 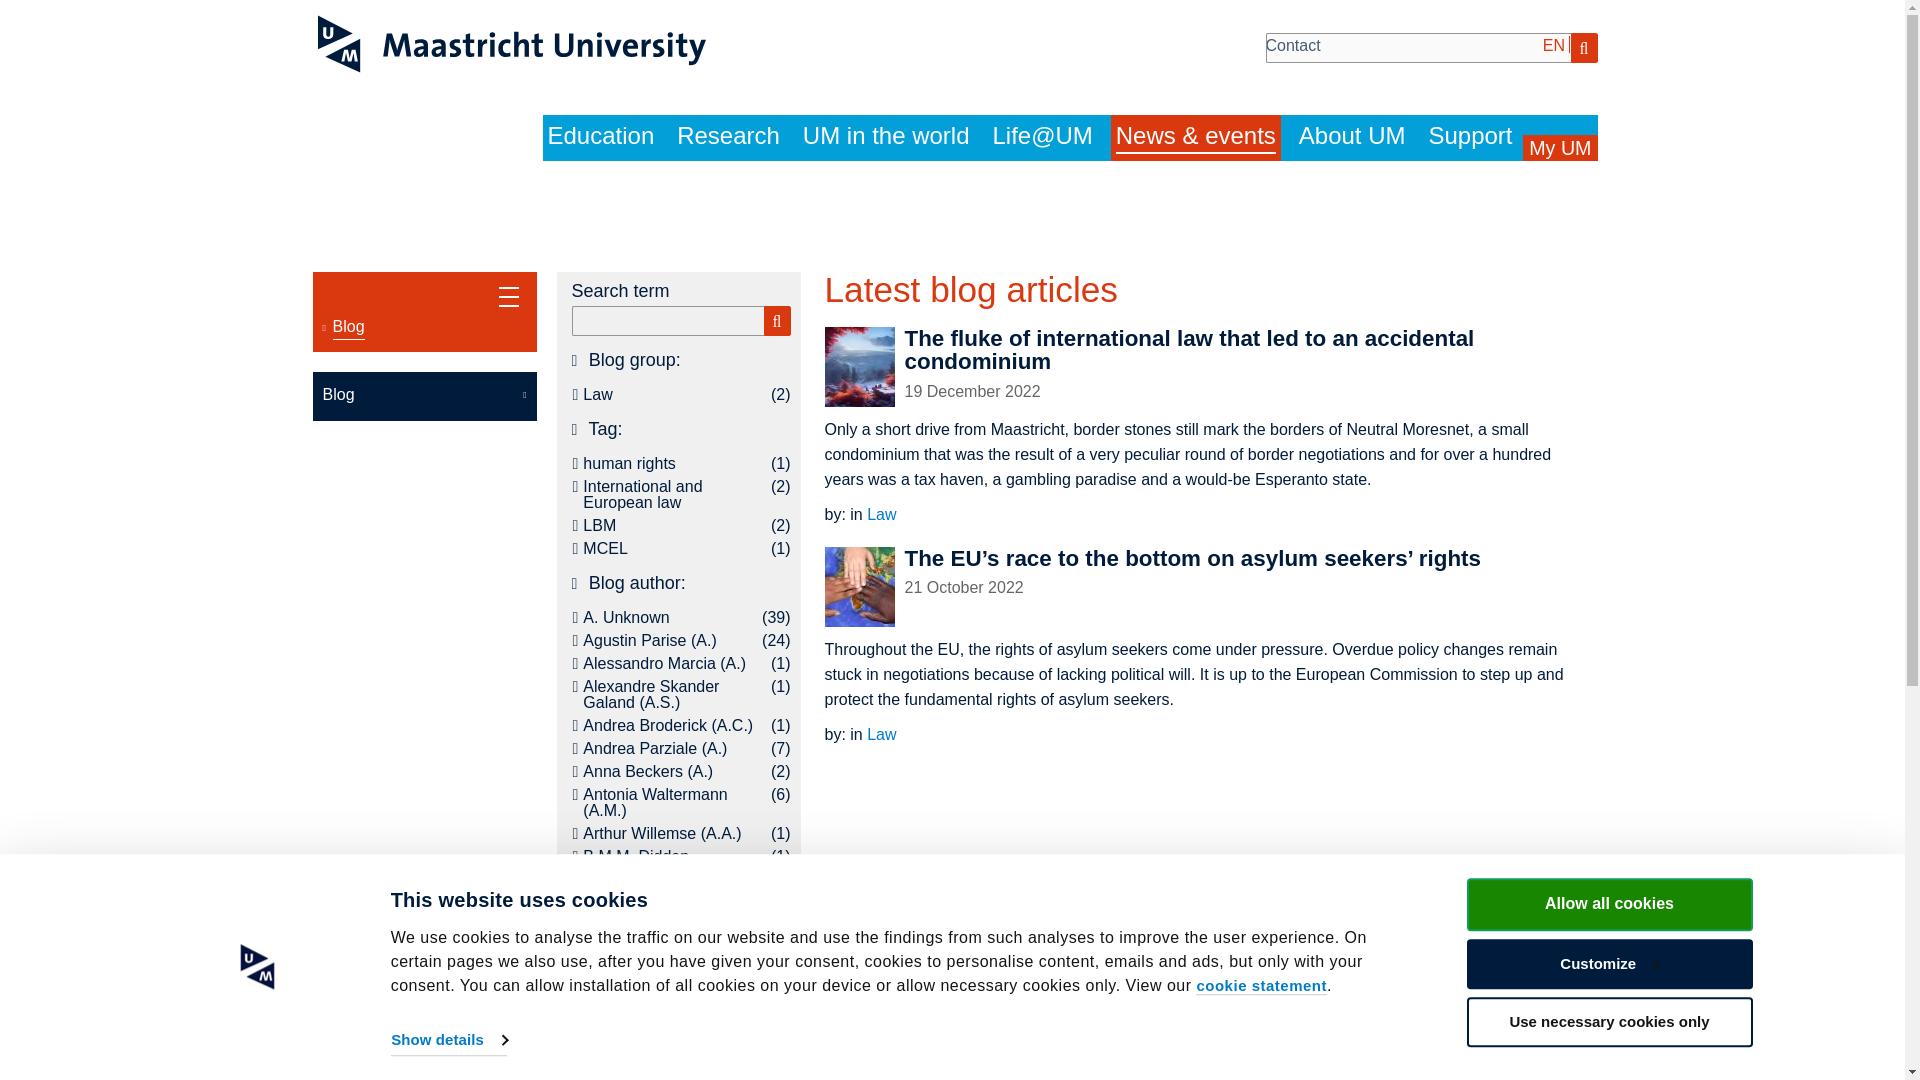 I want to click on Maastricht University Logo, so click(x=512, y=44).